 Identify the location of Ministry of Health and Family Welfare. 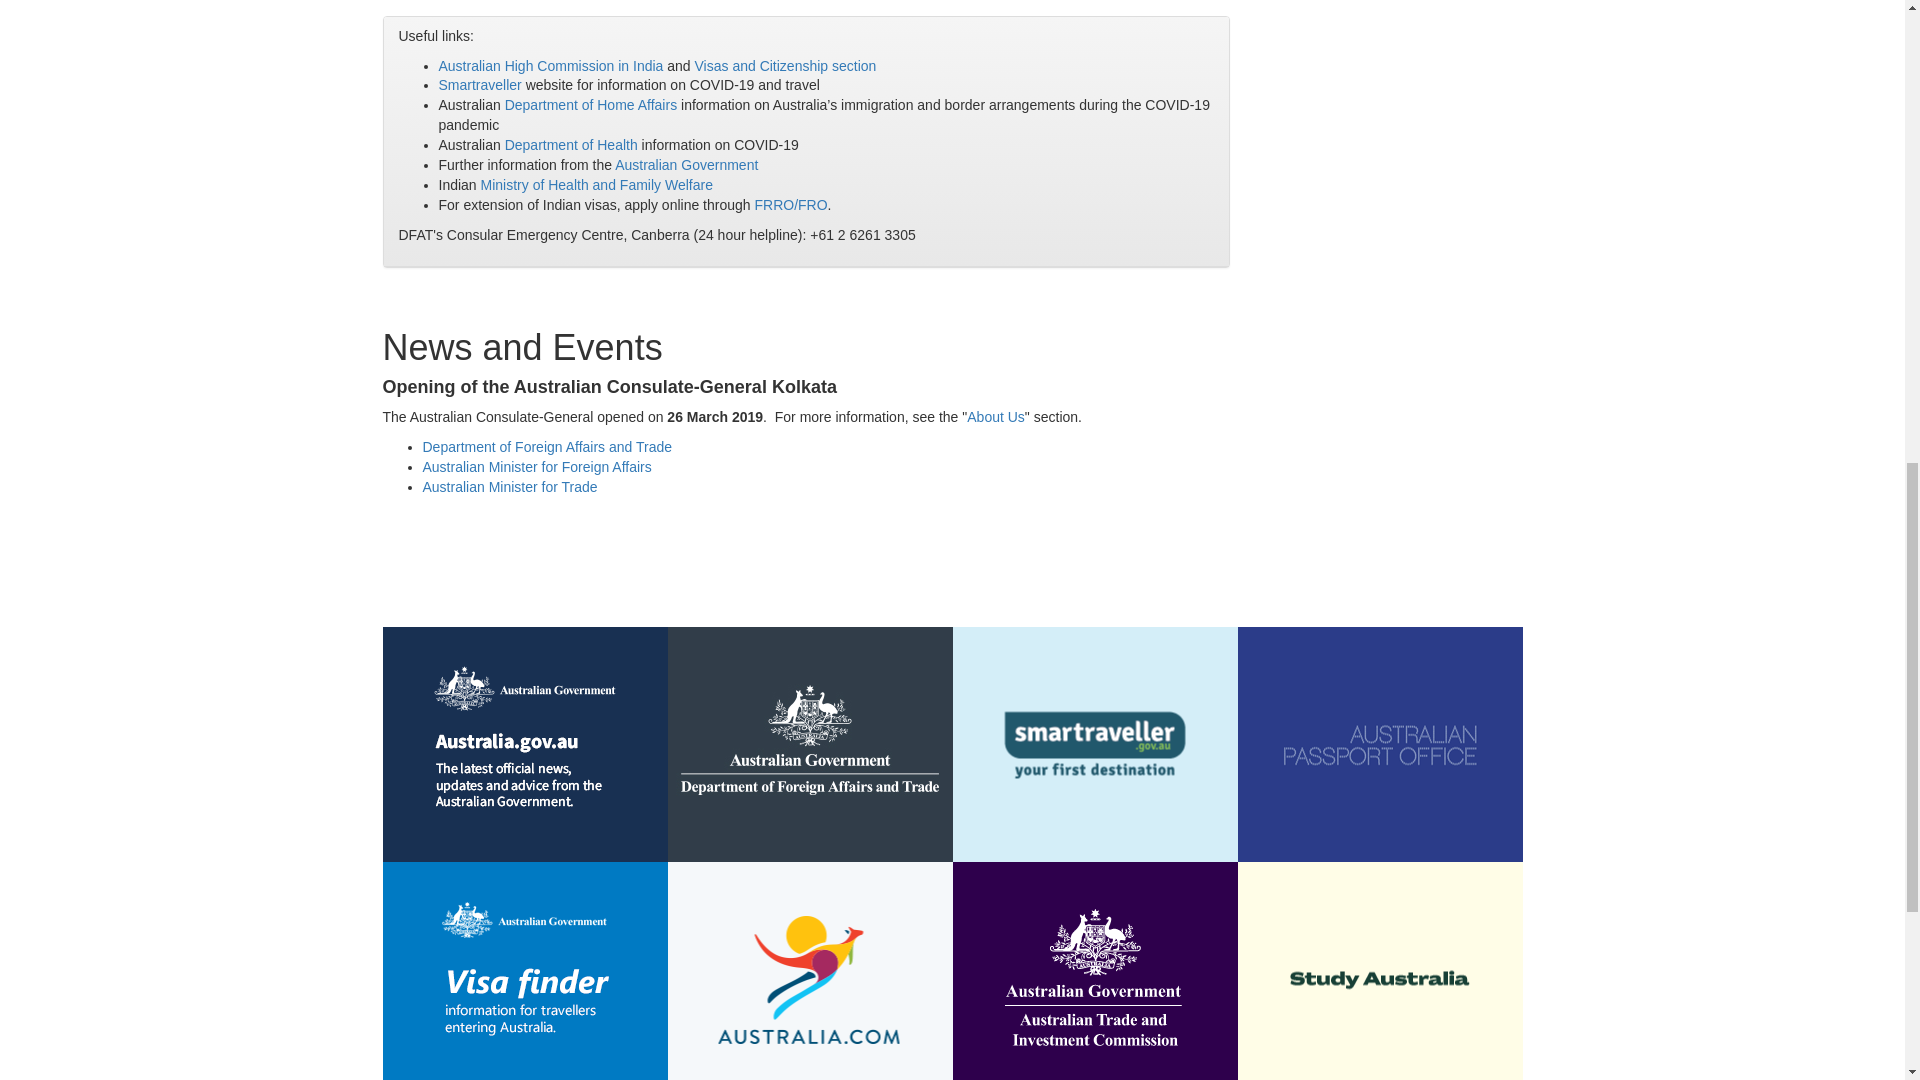
(596, 185).